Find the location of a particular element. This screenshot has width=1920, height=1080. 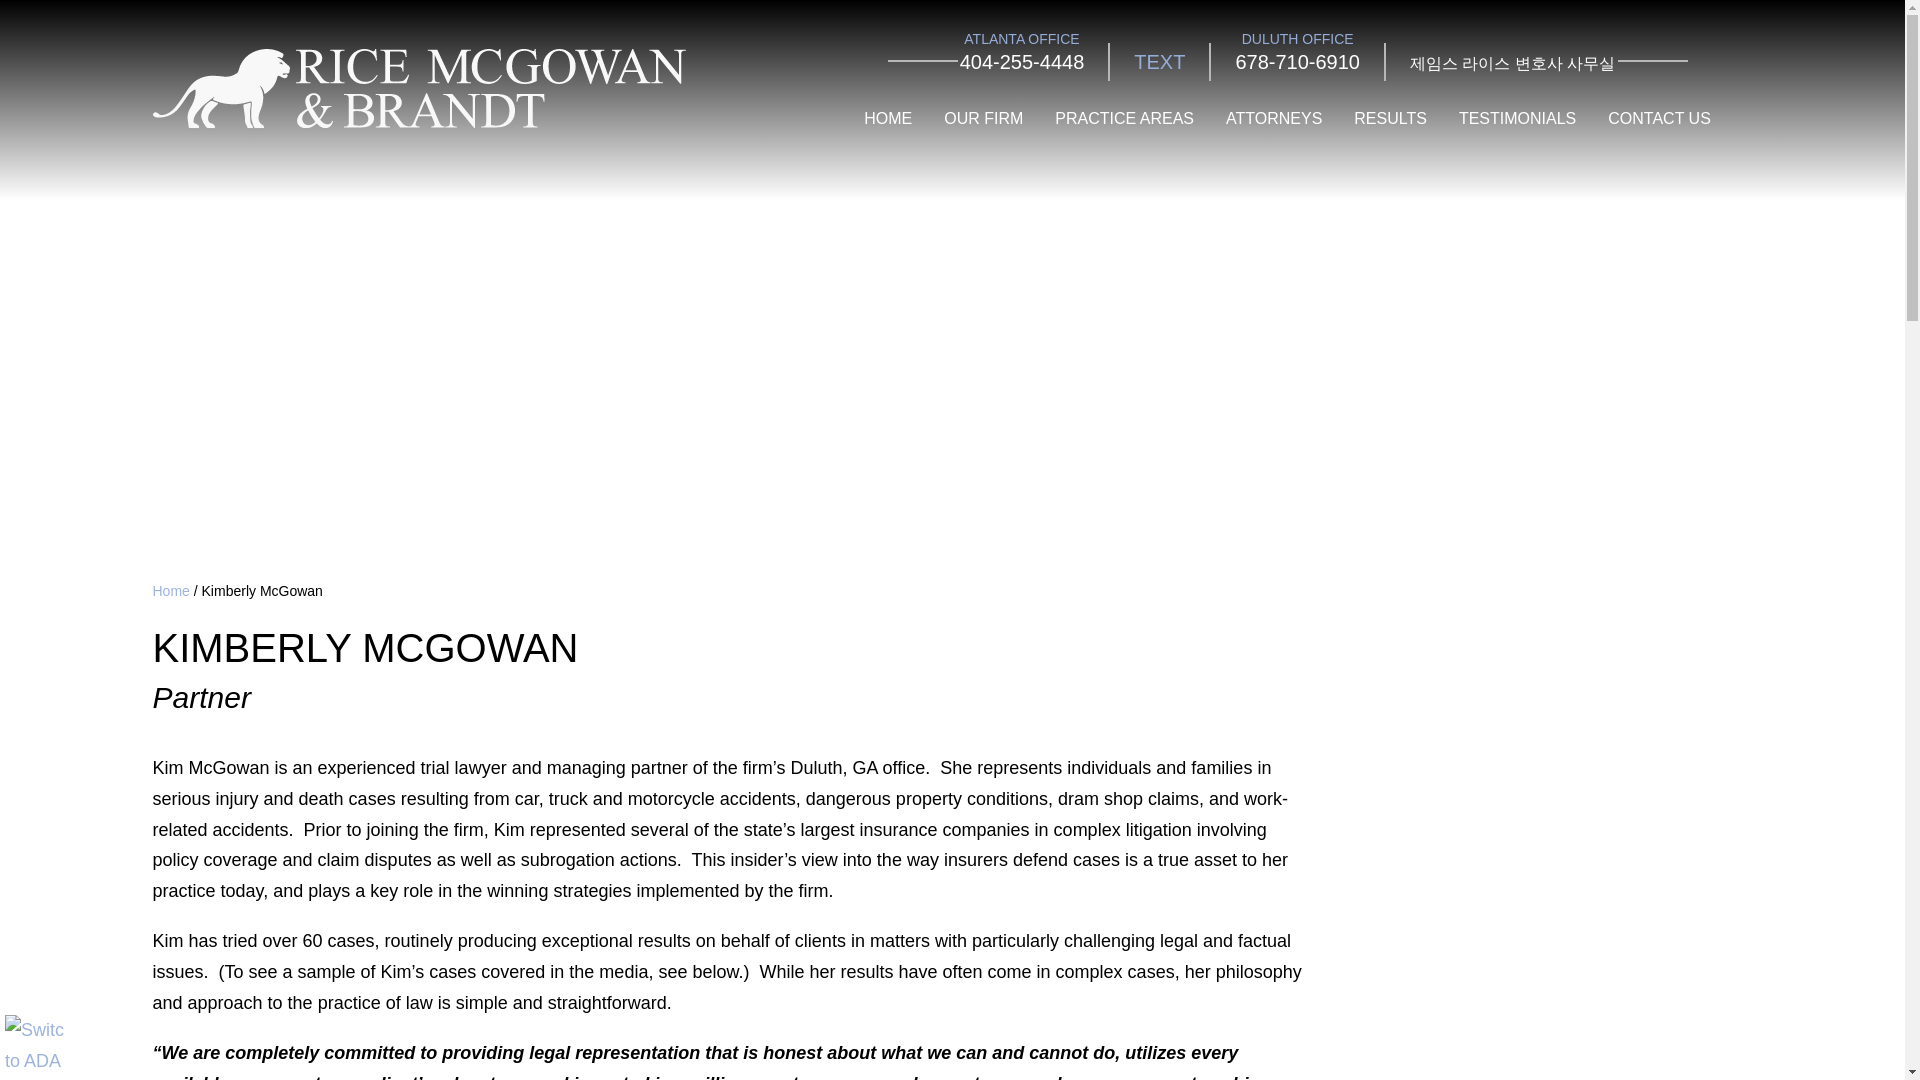

TEXT is located at coordinates (1159, 62).